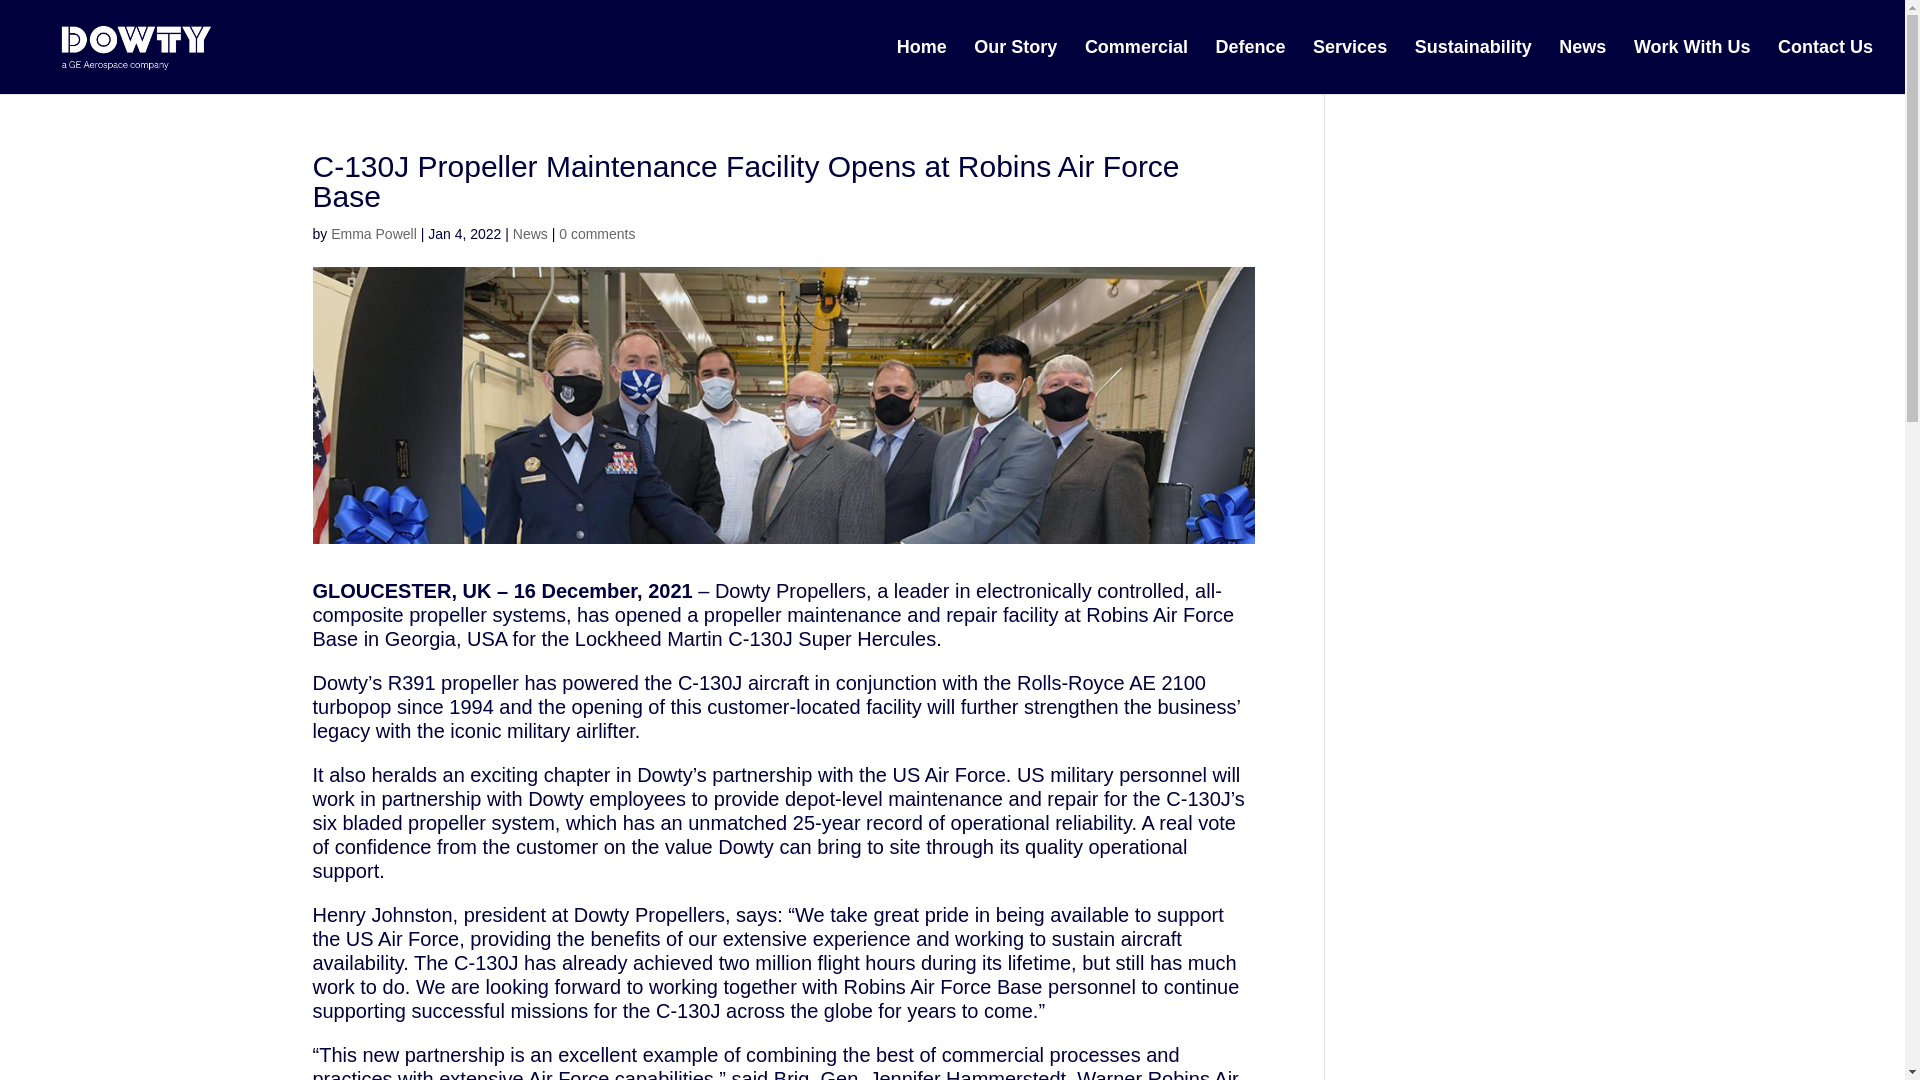 The width and height of the screenshot is (1920, 1080). Describe the element at coordinates (596, 233) in the screenshot. I see `0 comments` at that location.